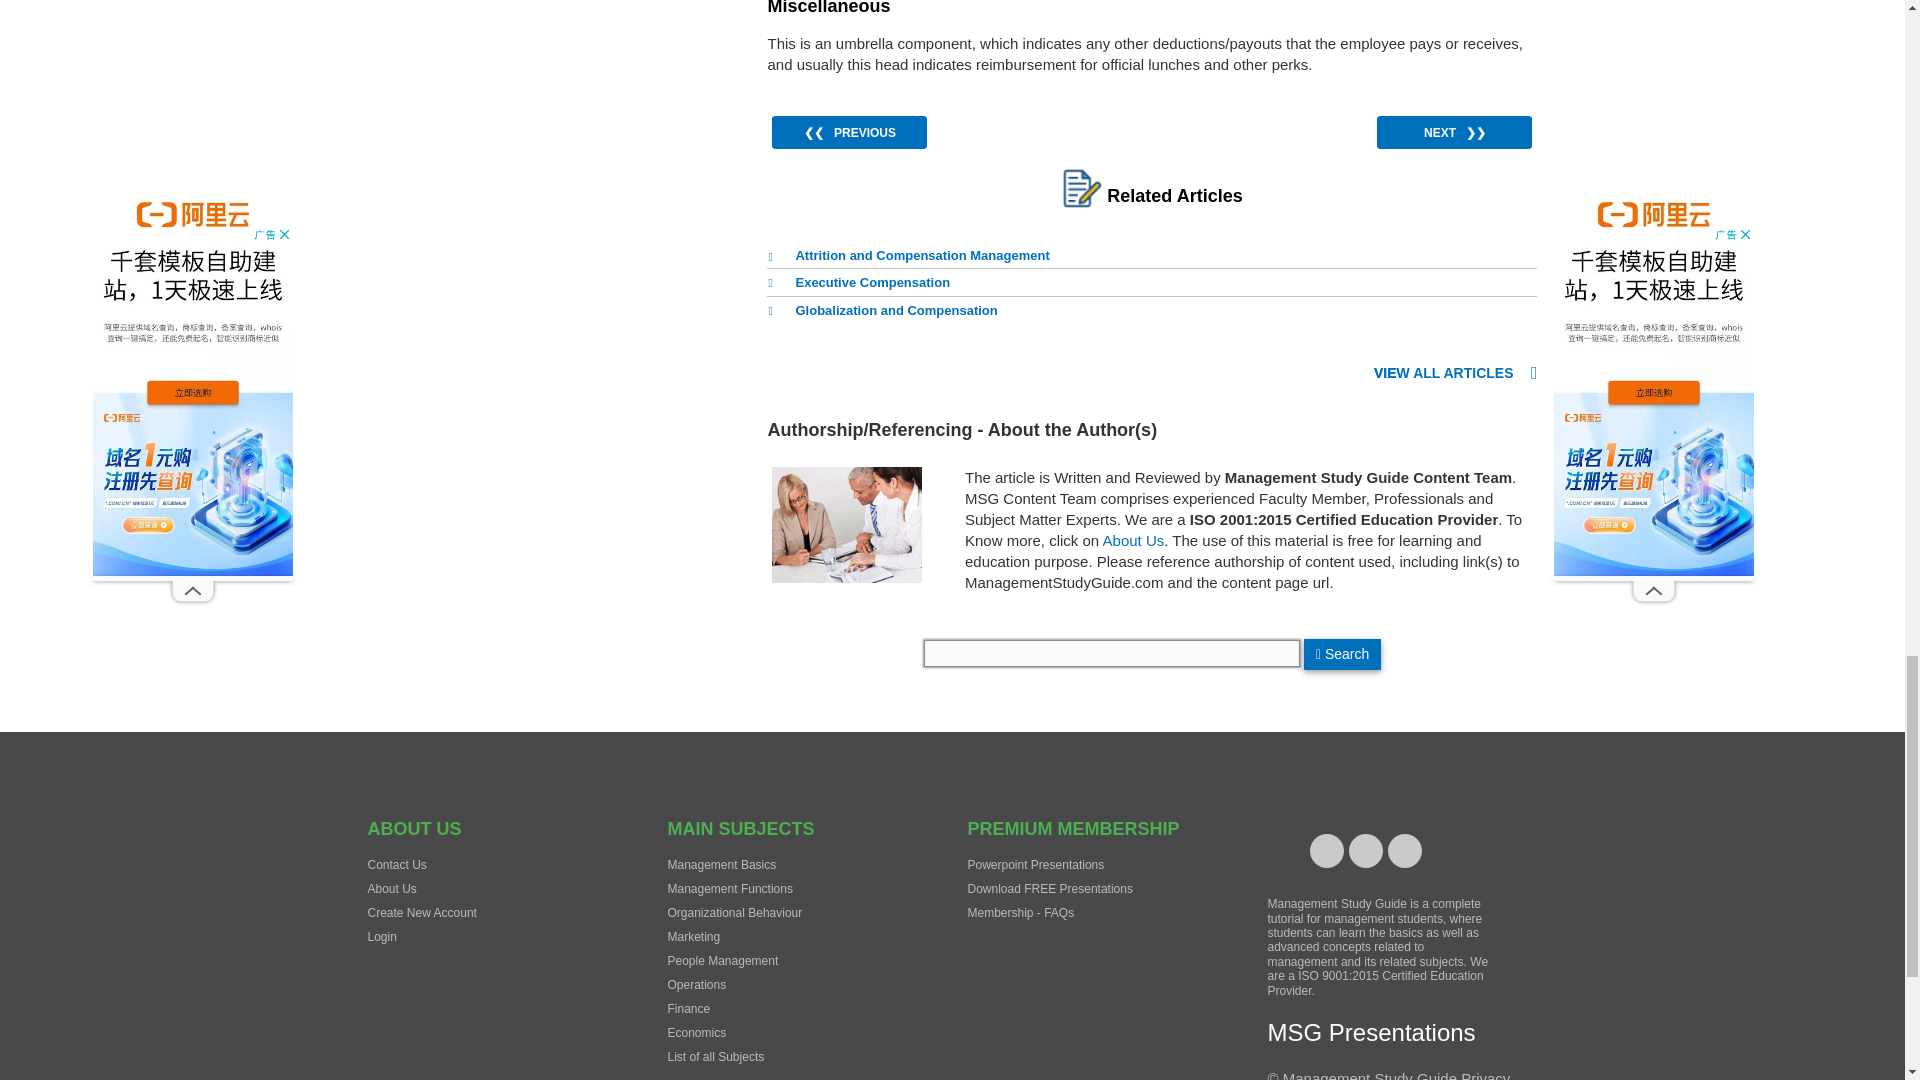 Image resolution: width=1920 pixels, height=1080 pixels. What do you see at coordinates (858, 283) in the screenshot?
I see `Executive Compensation` at bounding box center [858, 283].